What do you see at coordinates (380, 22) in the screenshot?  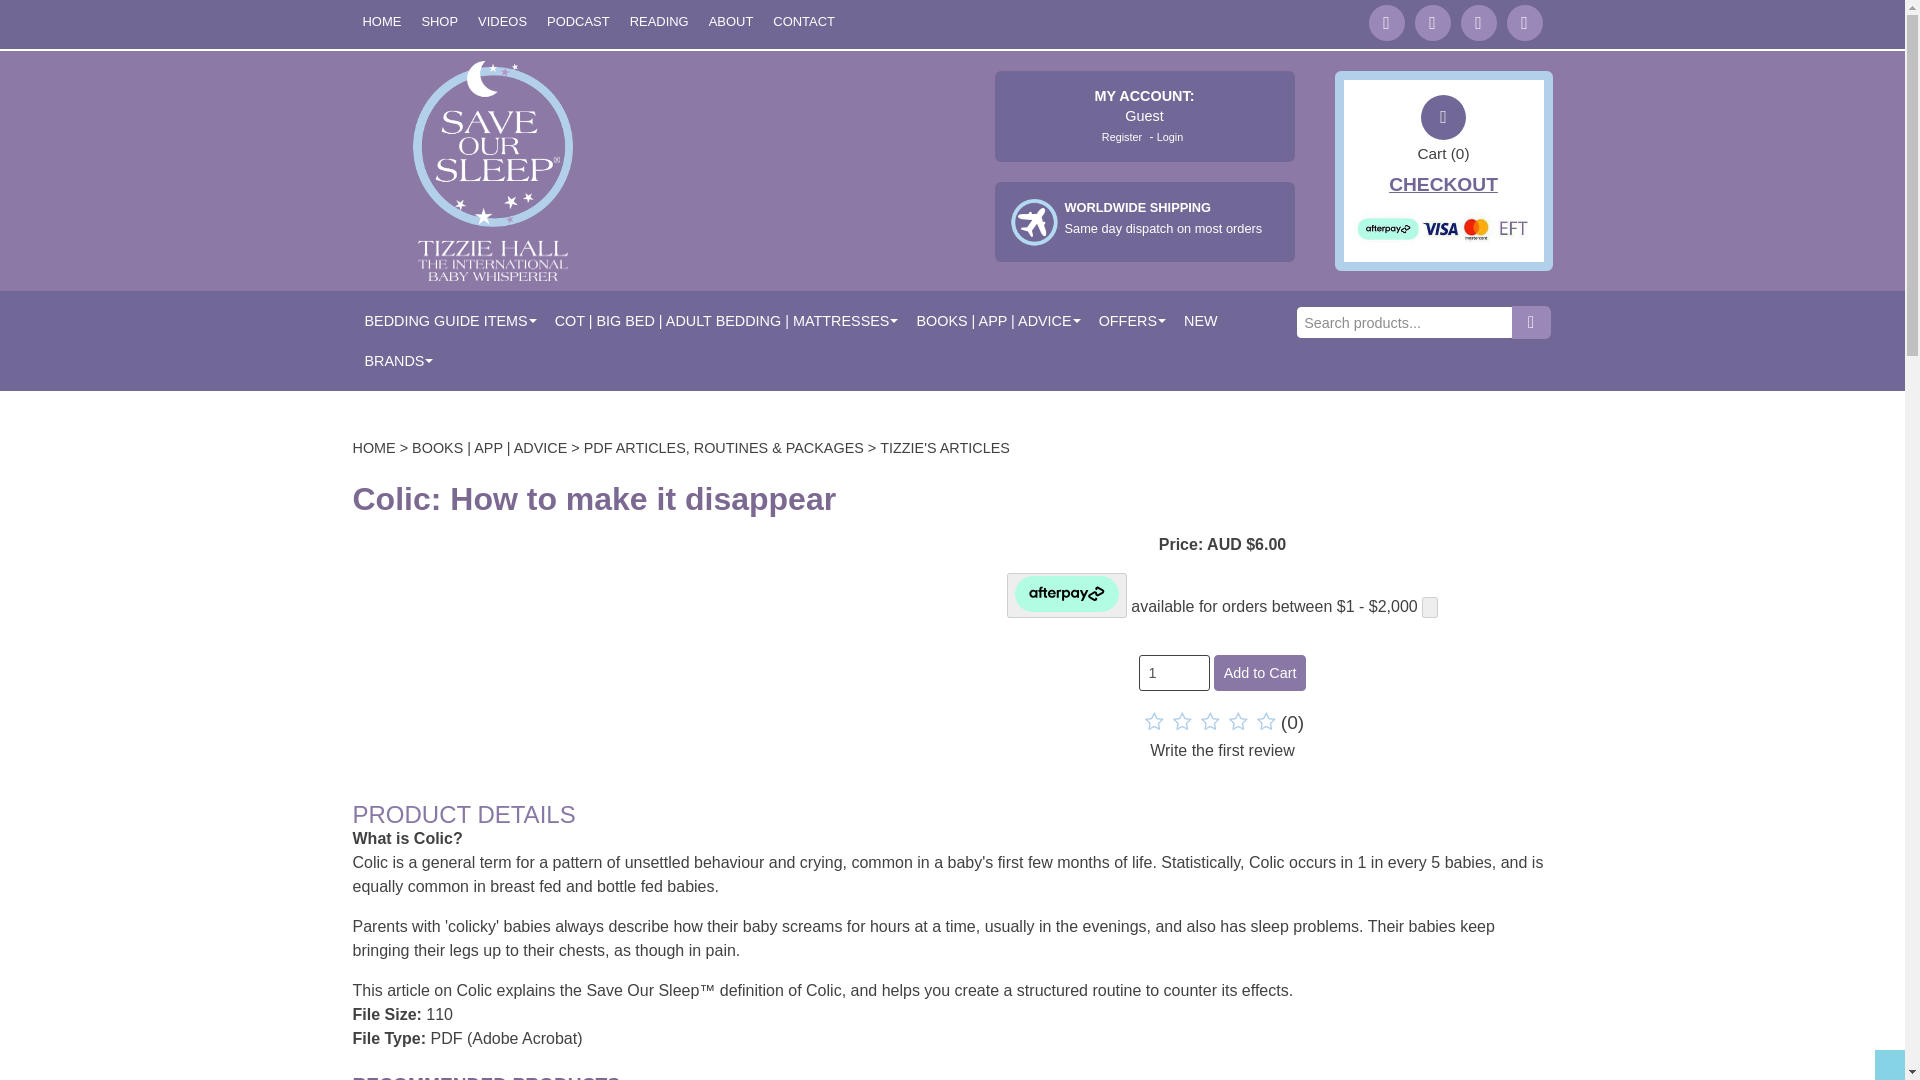 I see `HOME` at bounding box center [380, 22].